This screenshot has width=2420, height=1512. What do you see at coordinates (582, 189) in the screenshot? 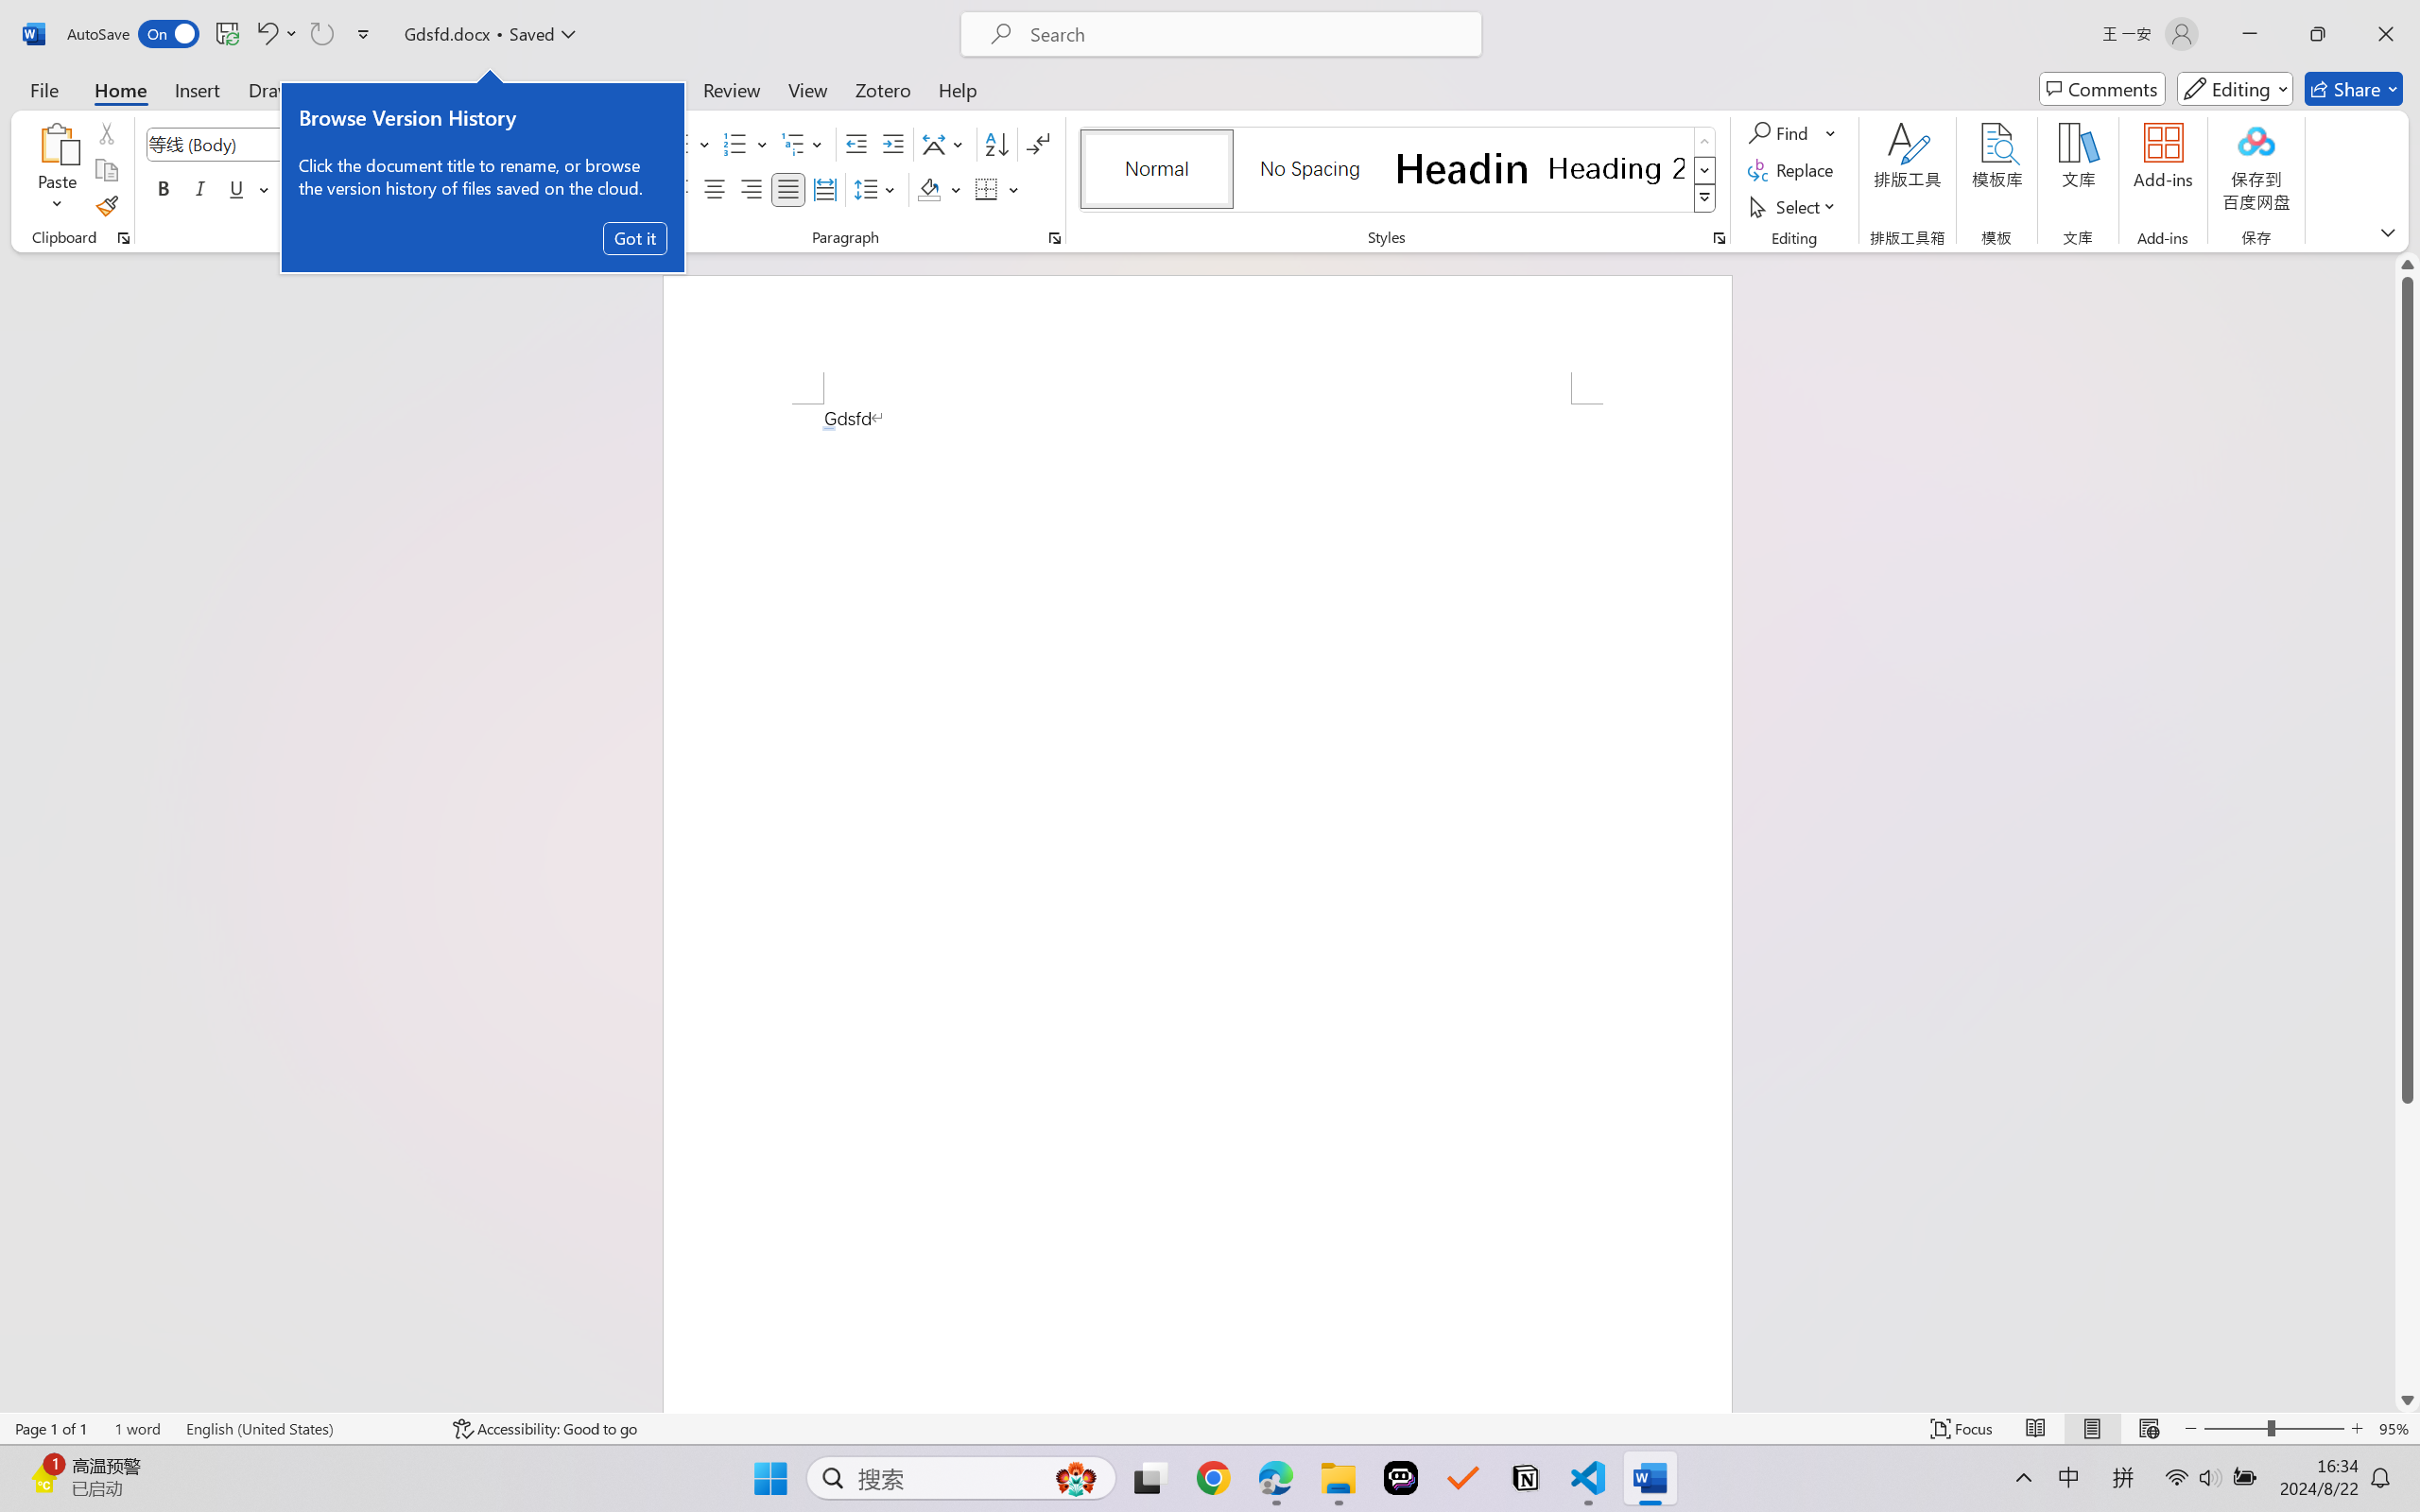
I see `Character Shading` at bounding box center [582, 189].